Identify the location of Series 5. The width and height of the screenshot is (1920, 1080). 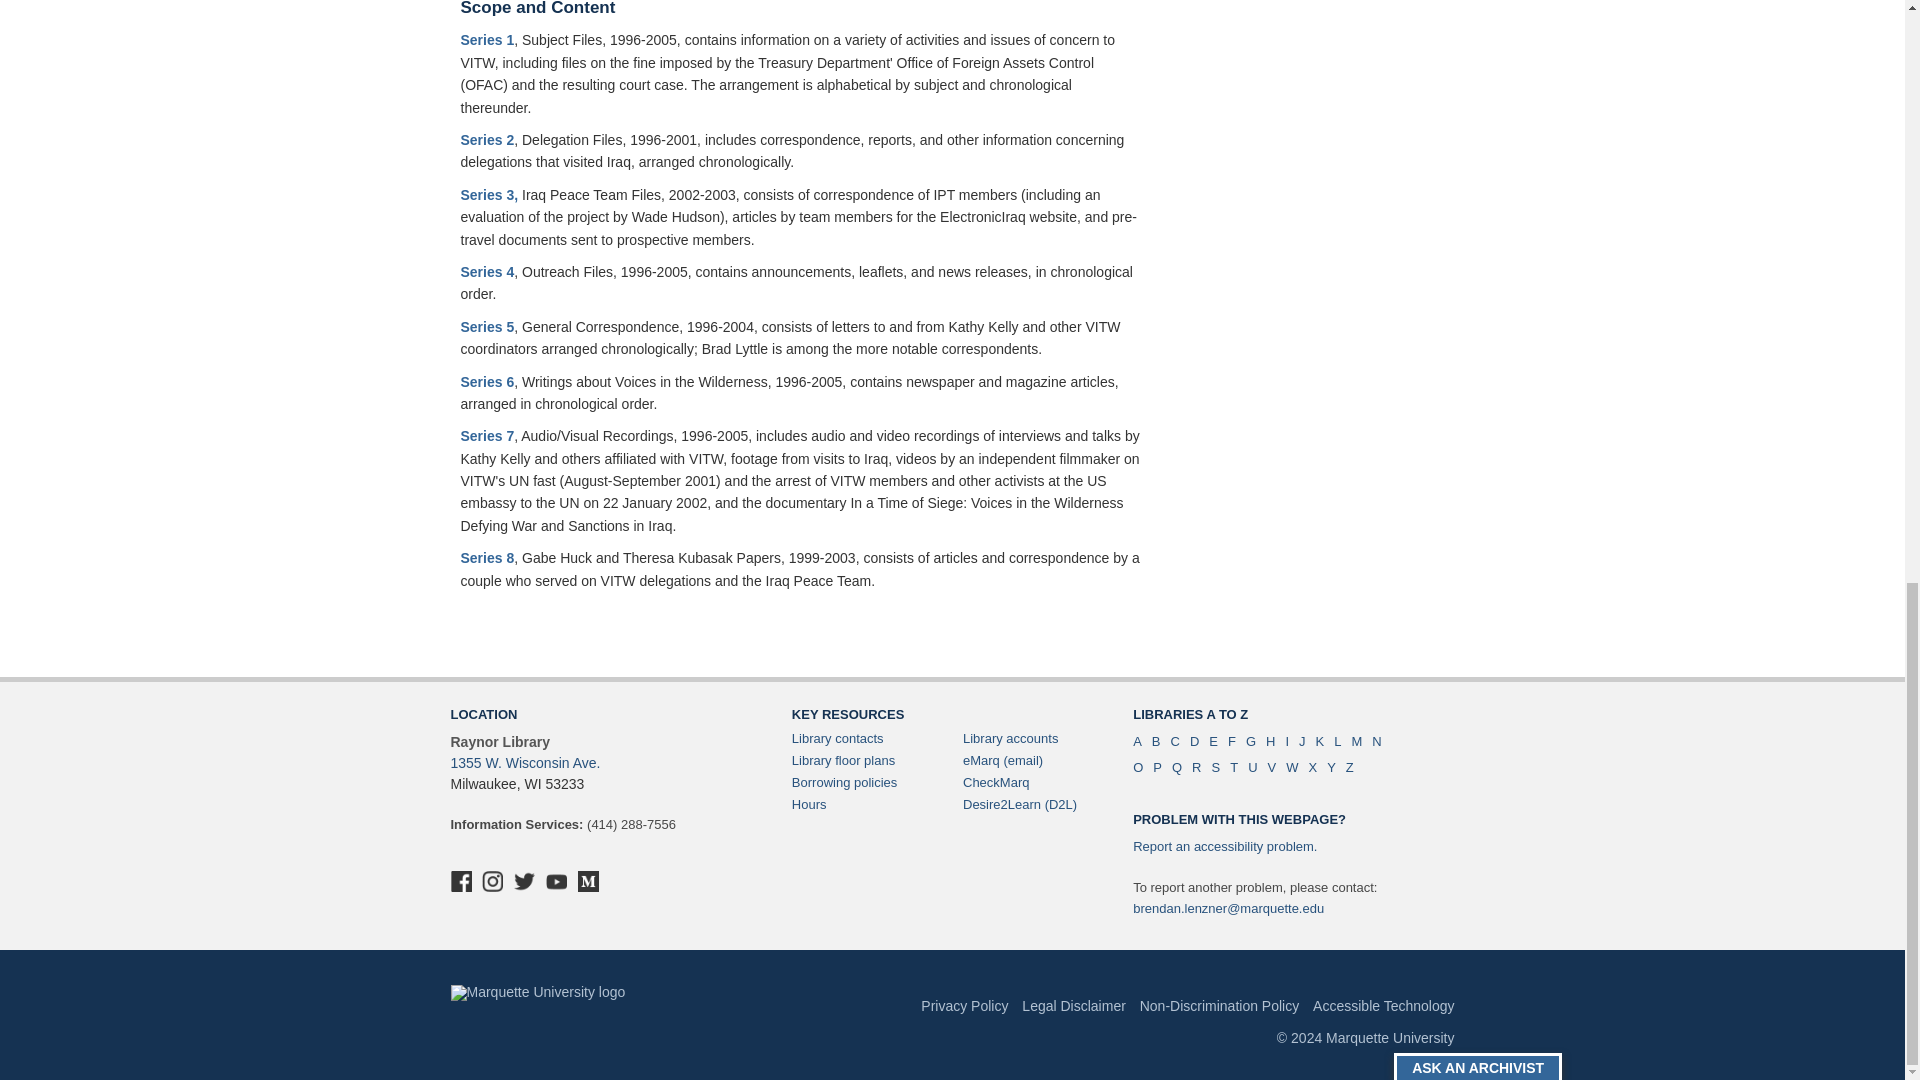
(487, 326).